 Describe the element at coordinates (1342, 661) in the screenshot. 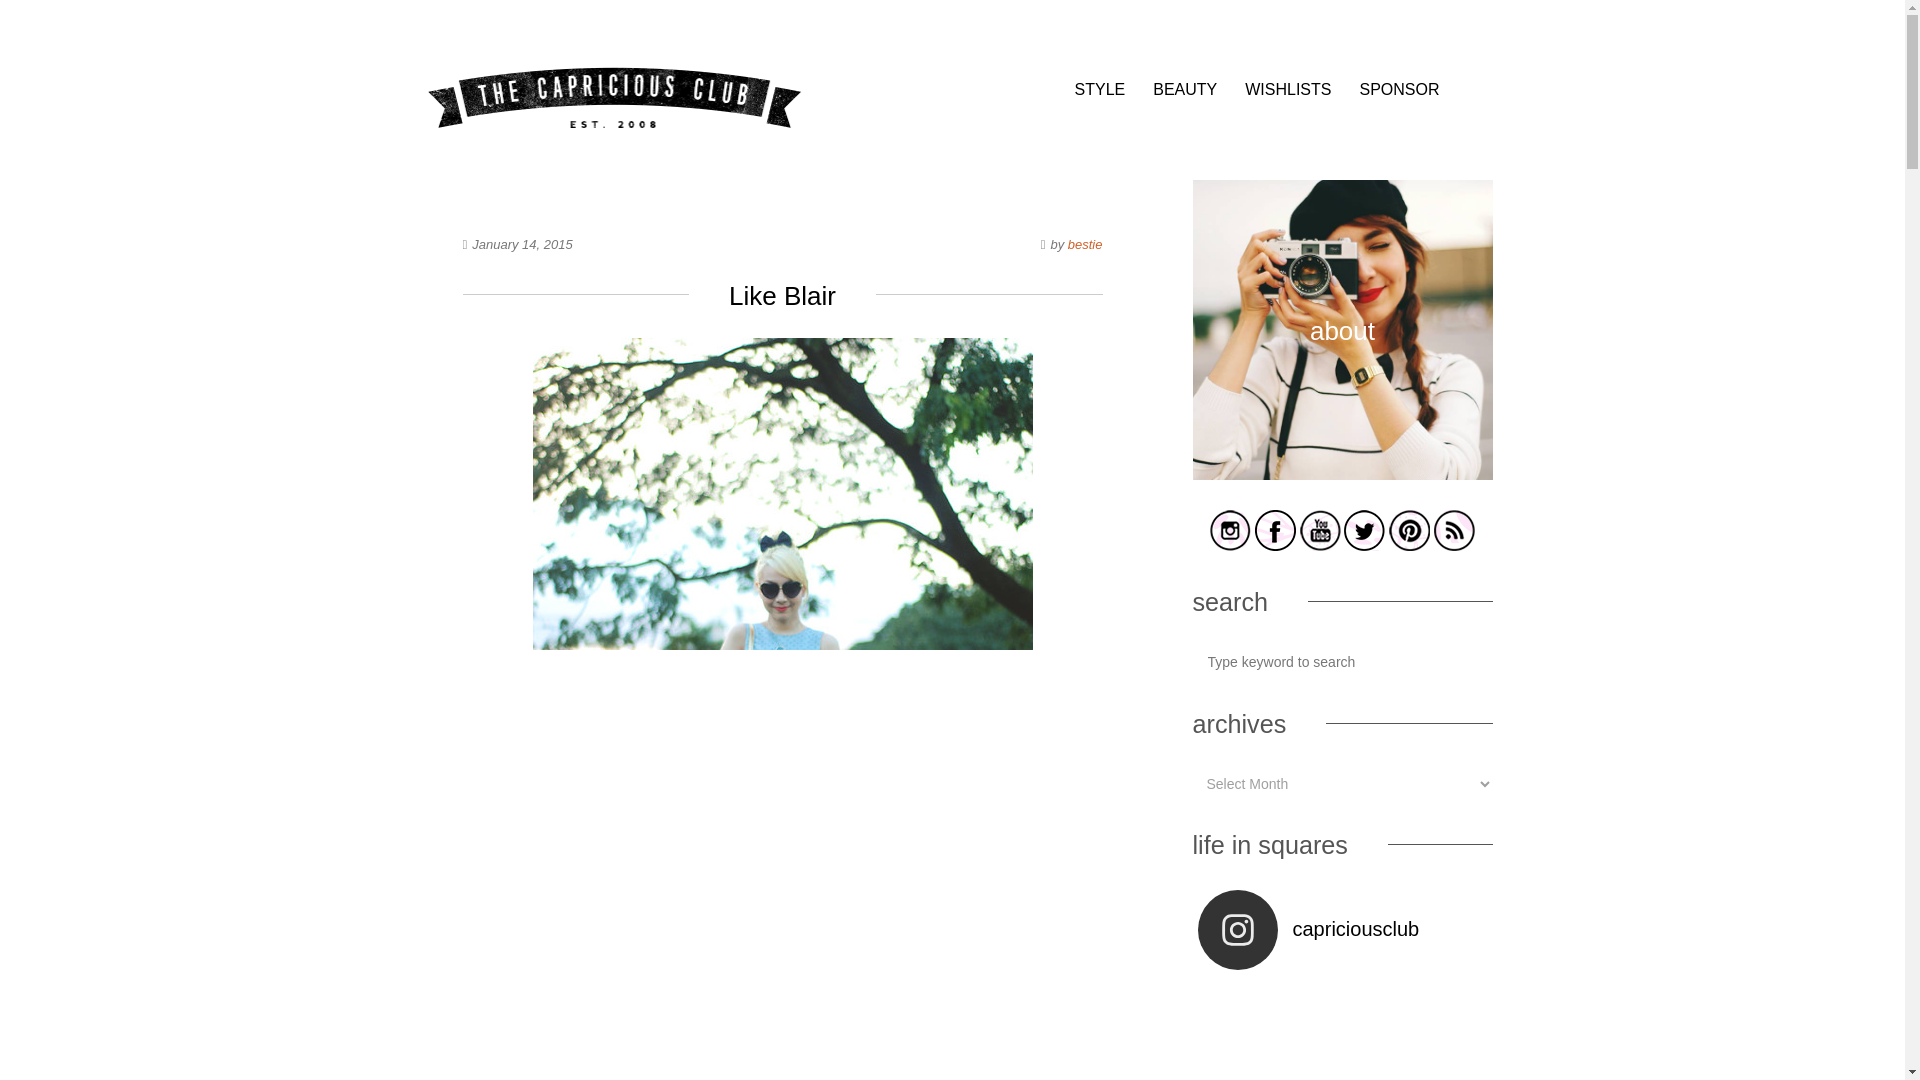

I see `Type keyword to search` at that location.